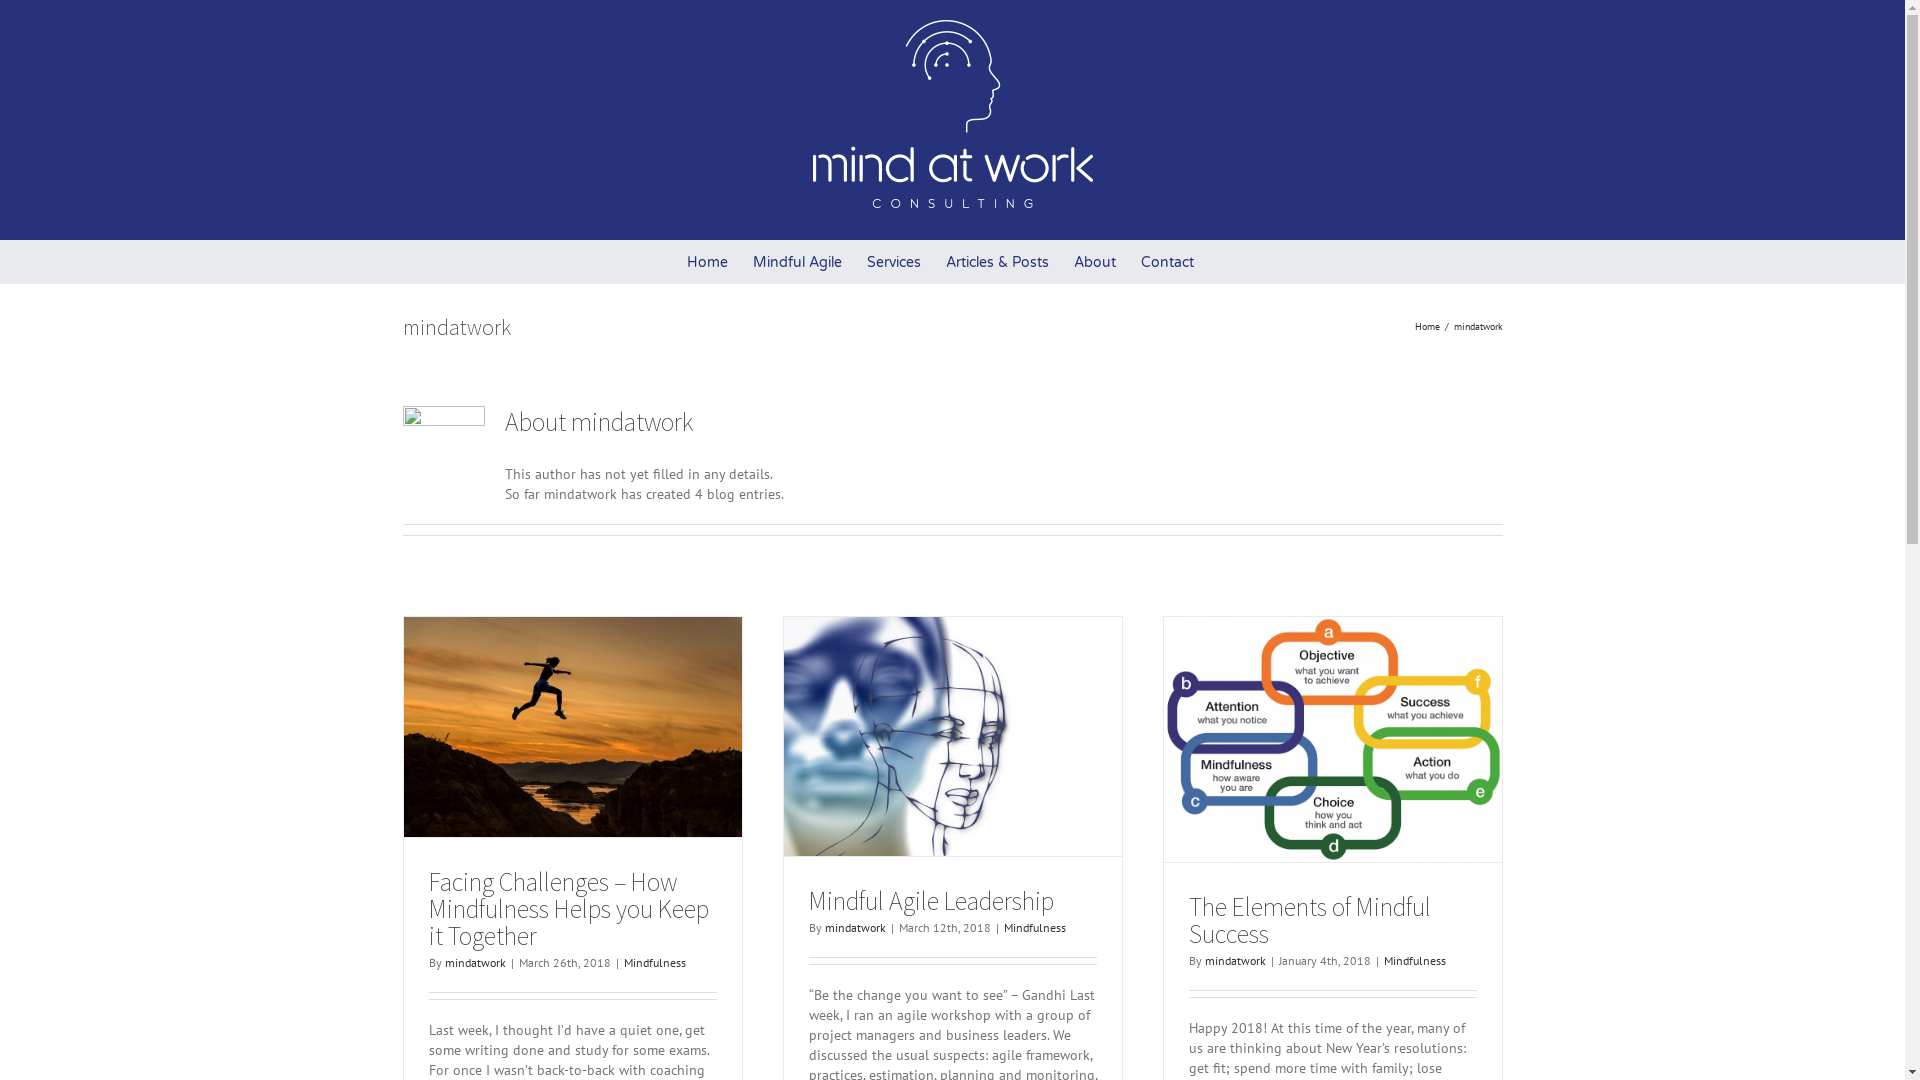 The width and height of the screenshot is (1920, 1080). What do you see at coordinates (1166, 262) in the screenshot?
I see `Contact` at bounding box center [1166, 262].